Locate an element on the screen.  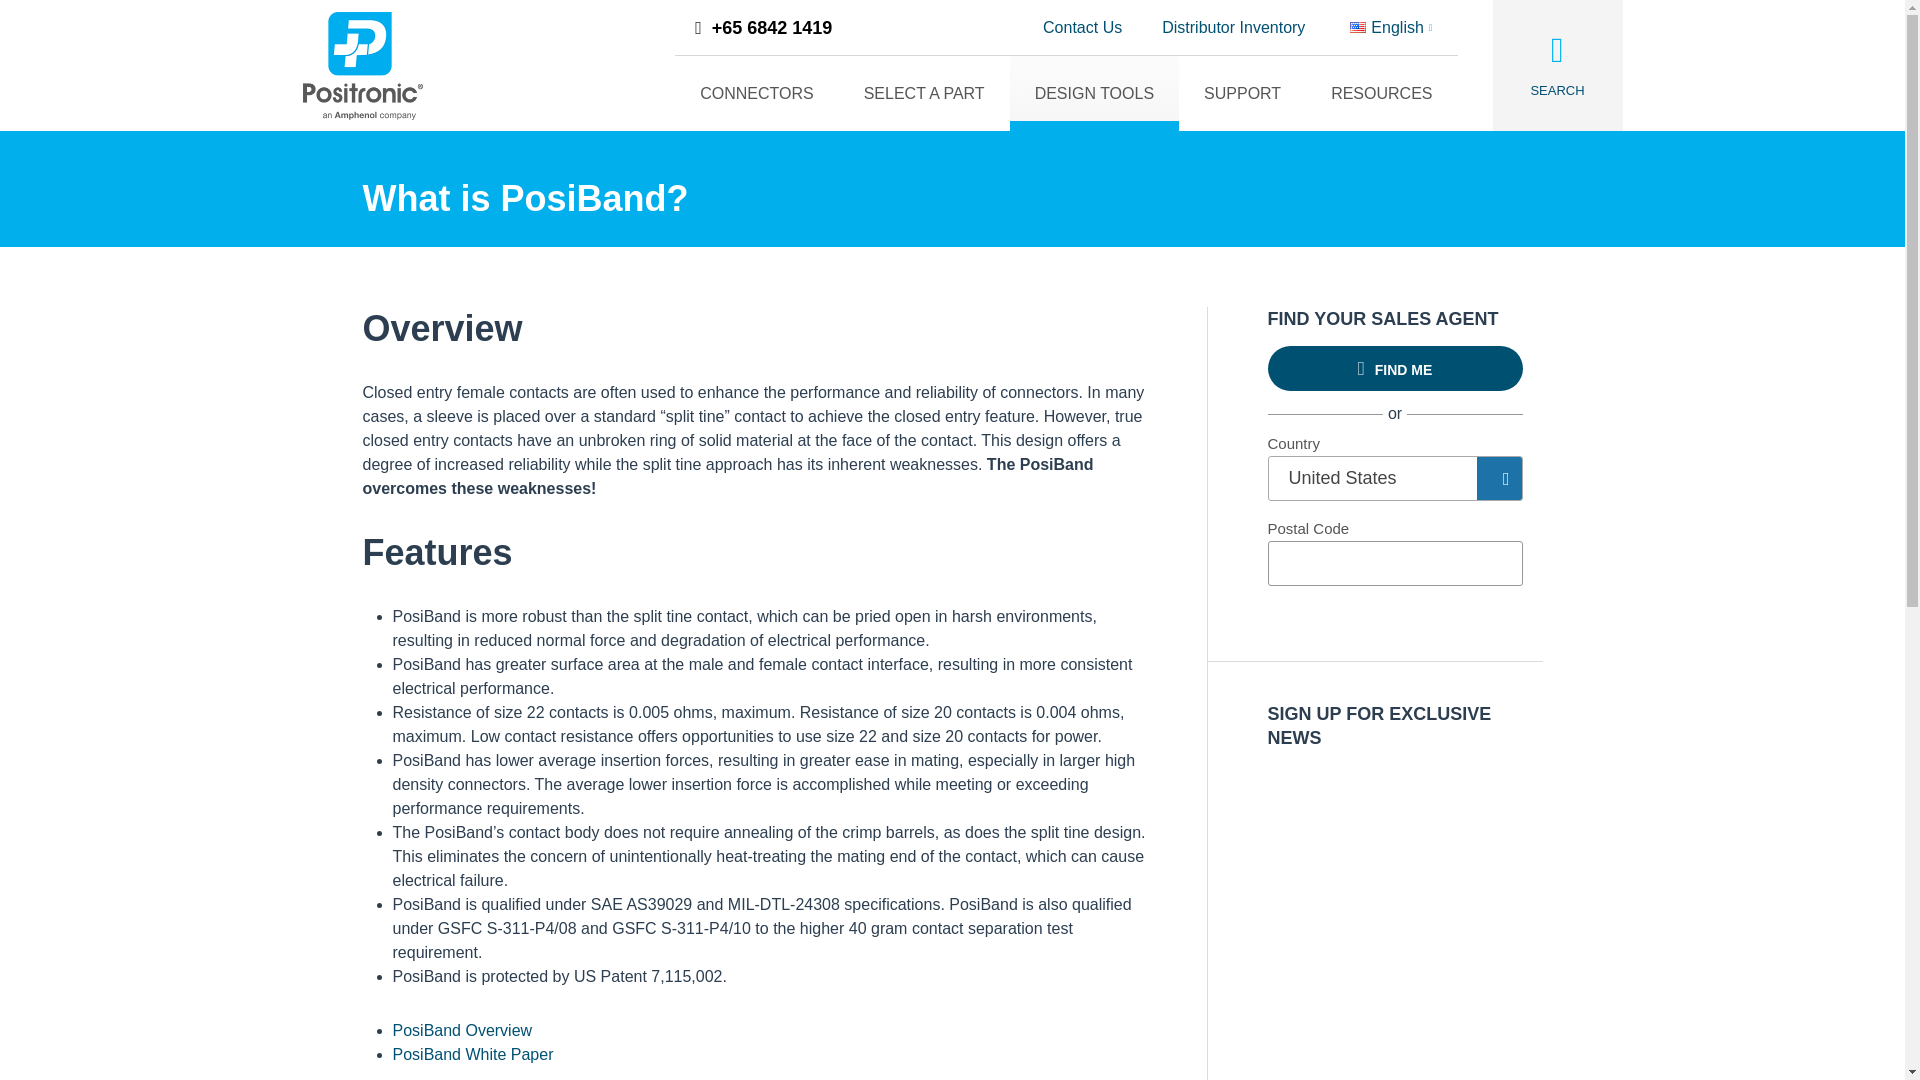
Back home. is located at coordinates (362, 64).